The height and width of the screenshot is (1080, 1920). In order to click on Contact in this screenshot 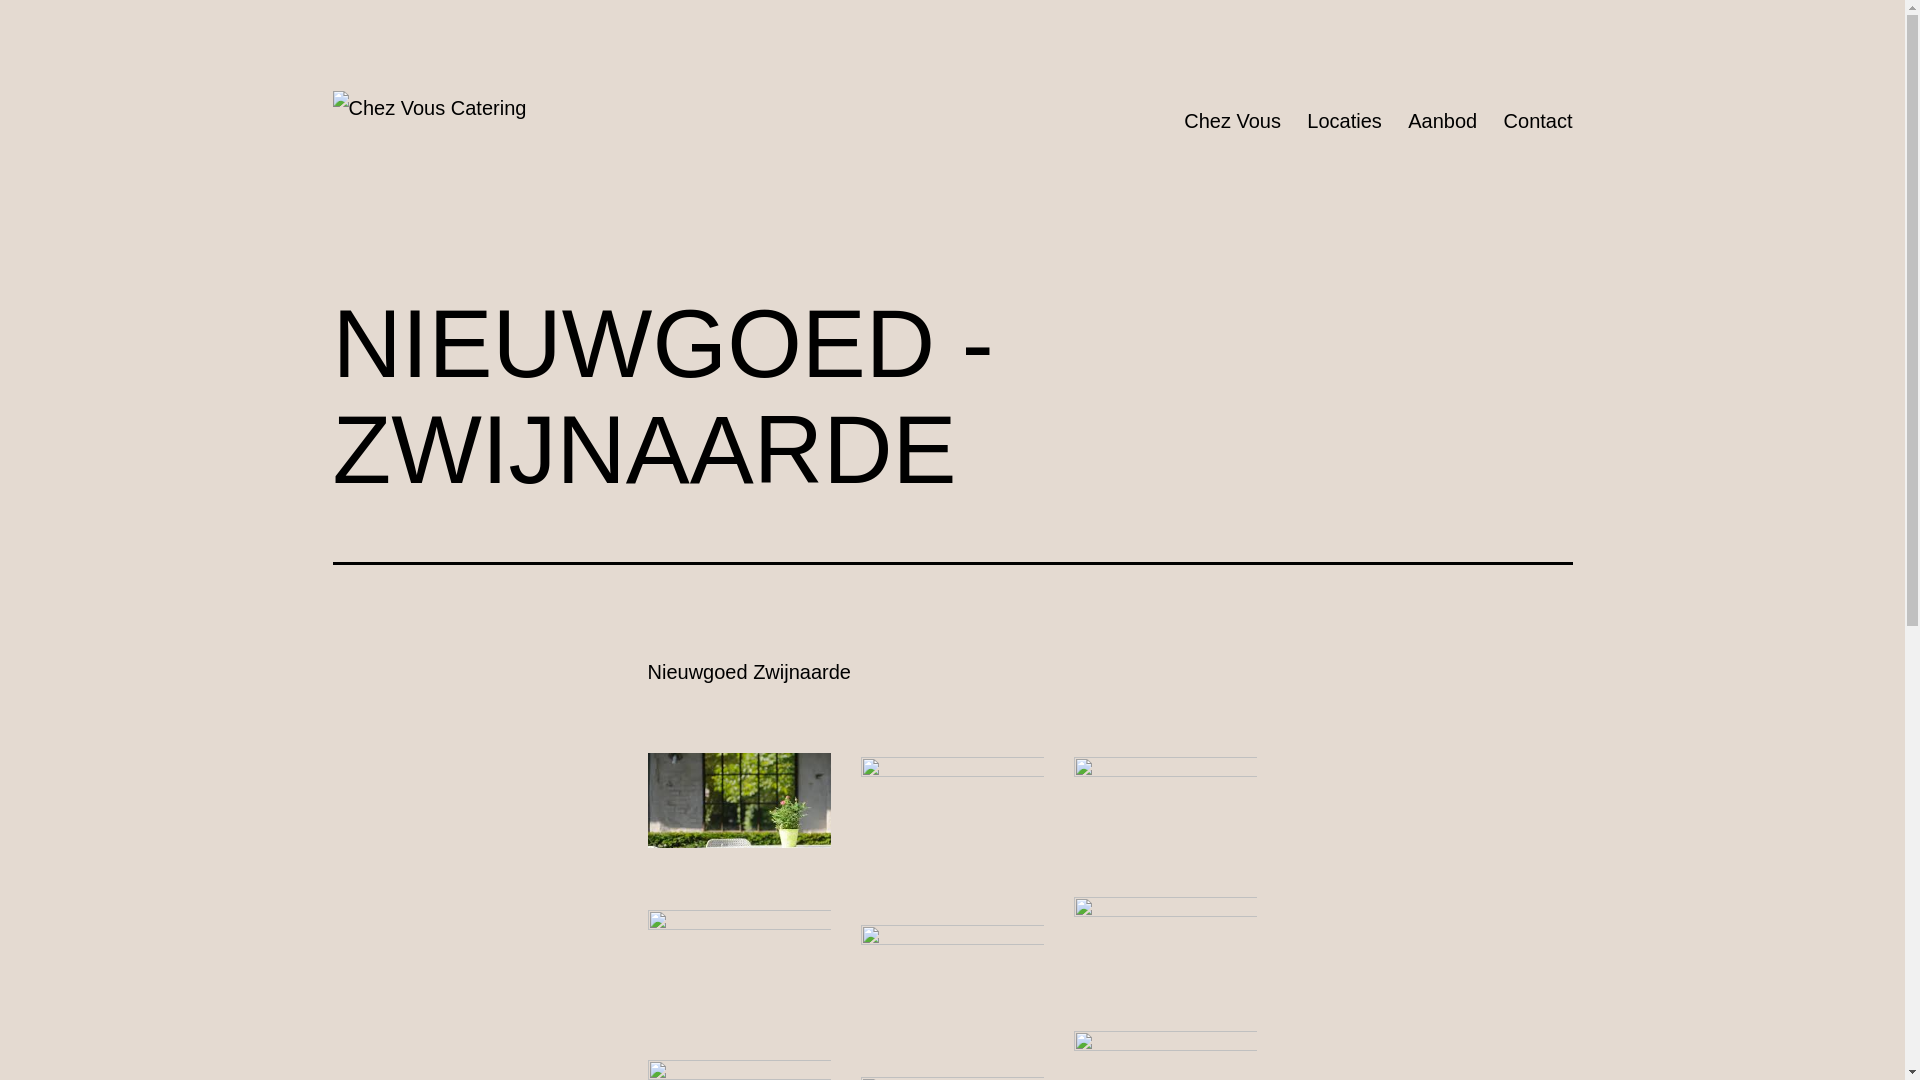, I will do `click(1538, 122)`.